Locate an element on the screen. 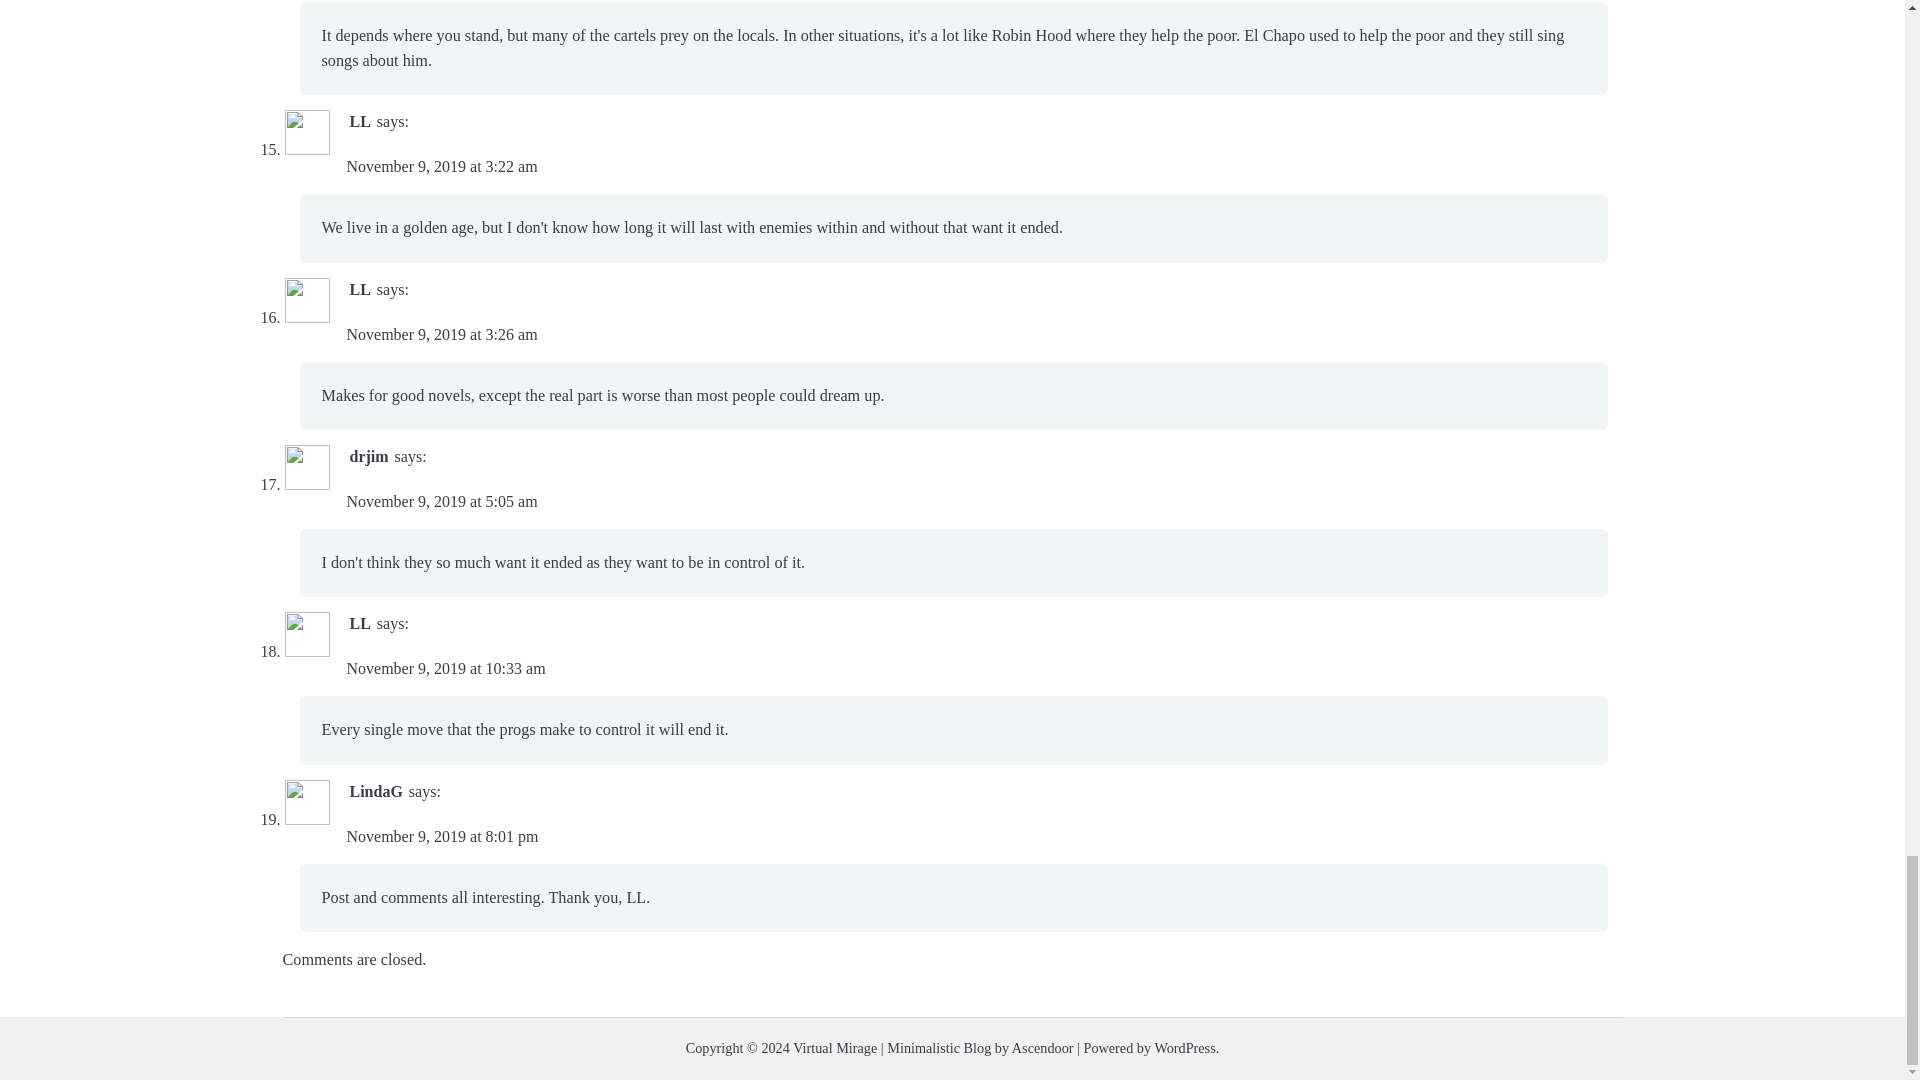  Ascendoor is located at coordinates (1042, 1048).